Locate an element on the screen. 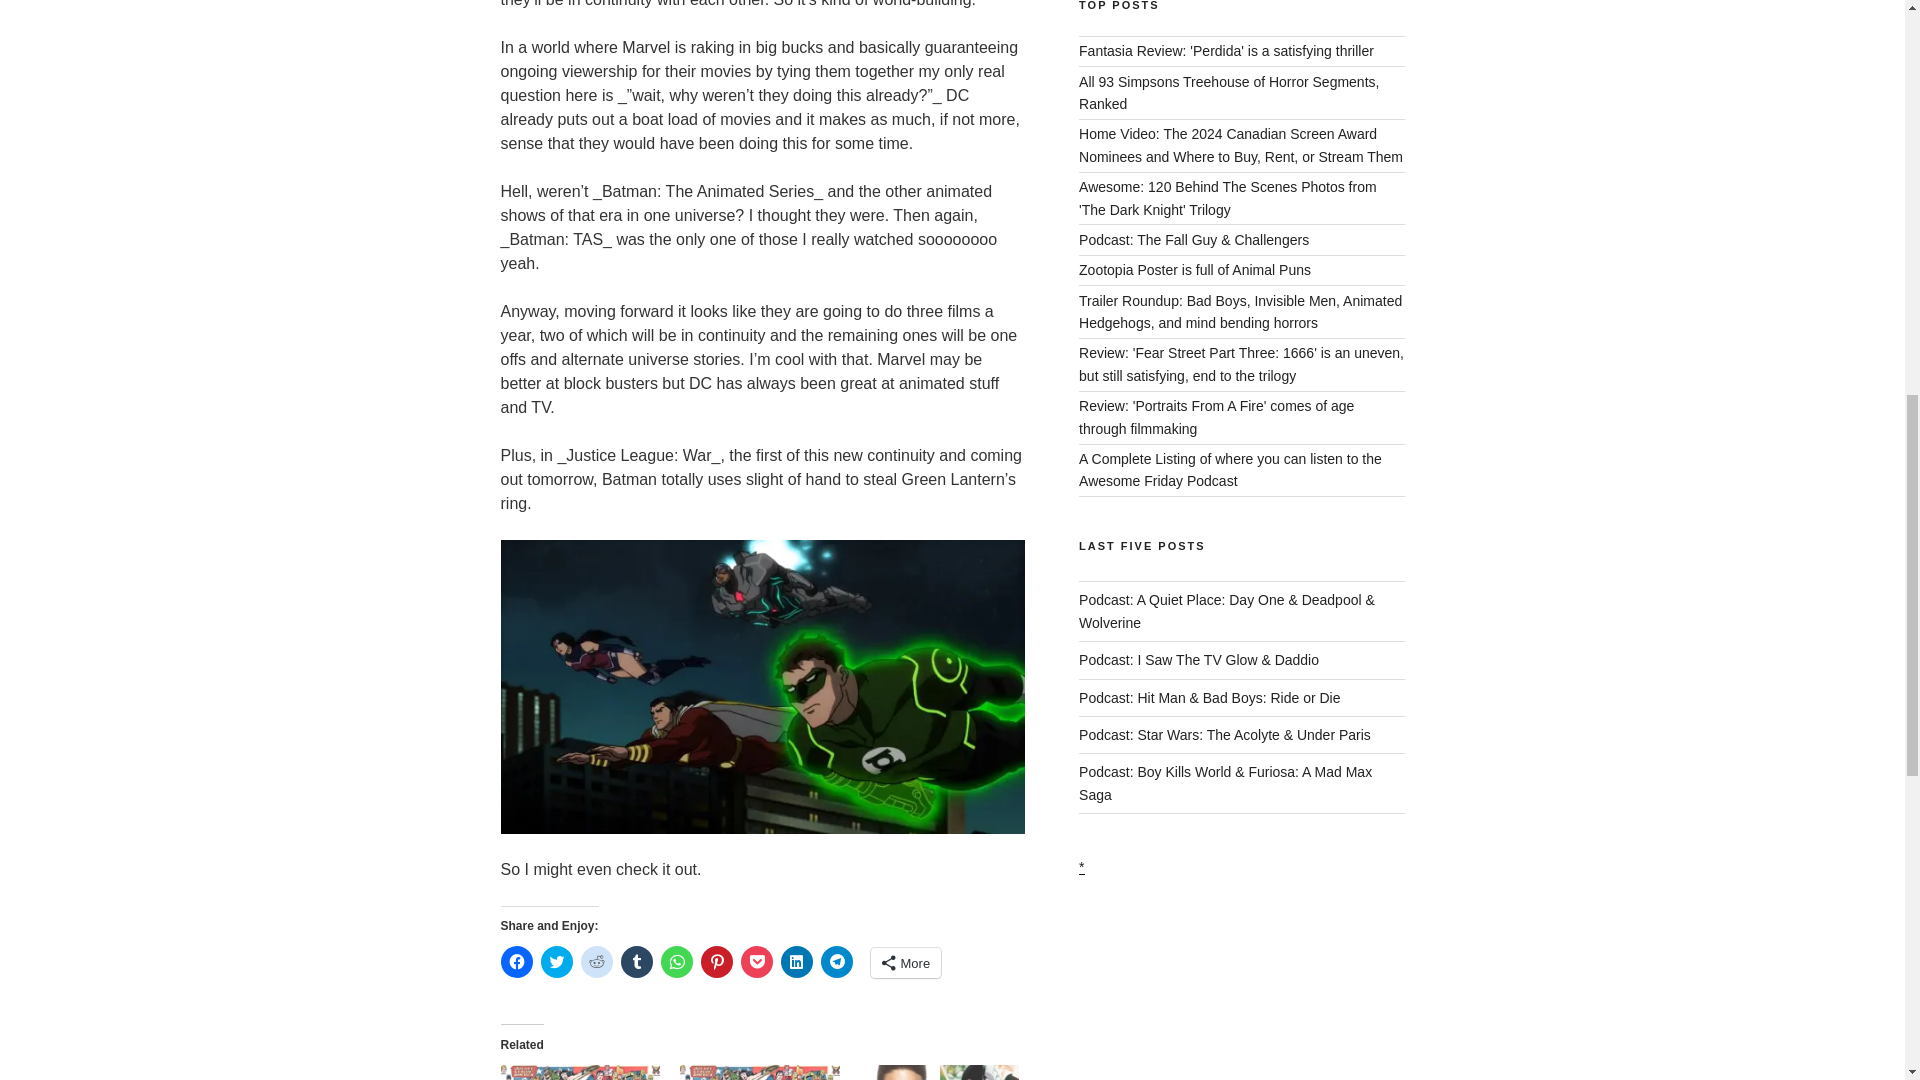  Click to share on Reddit is located at coordinates (596, 962).